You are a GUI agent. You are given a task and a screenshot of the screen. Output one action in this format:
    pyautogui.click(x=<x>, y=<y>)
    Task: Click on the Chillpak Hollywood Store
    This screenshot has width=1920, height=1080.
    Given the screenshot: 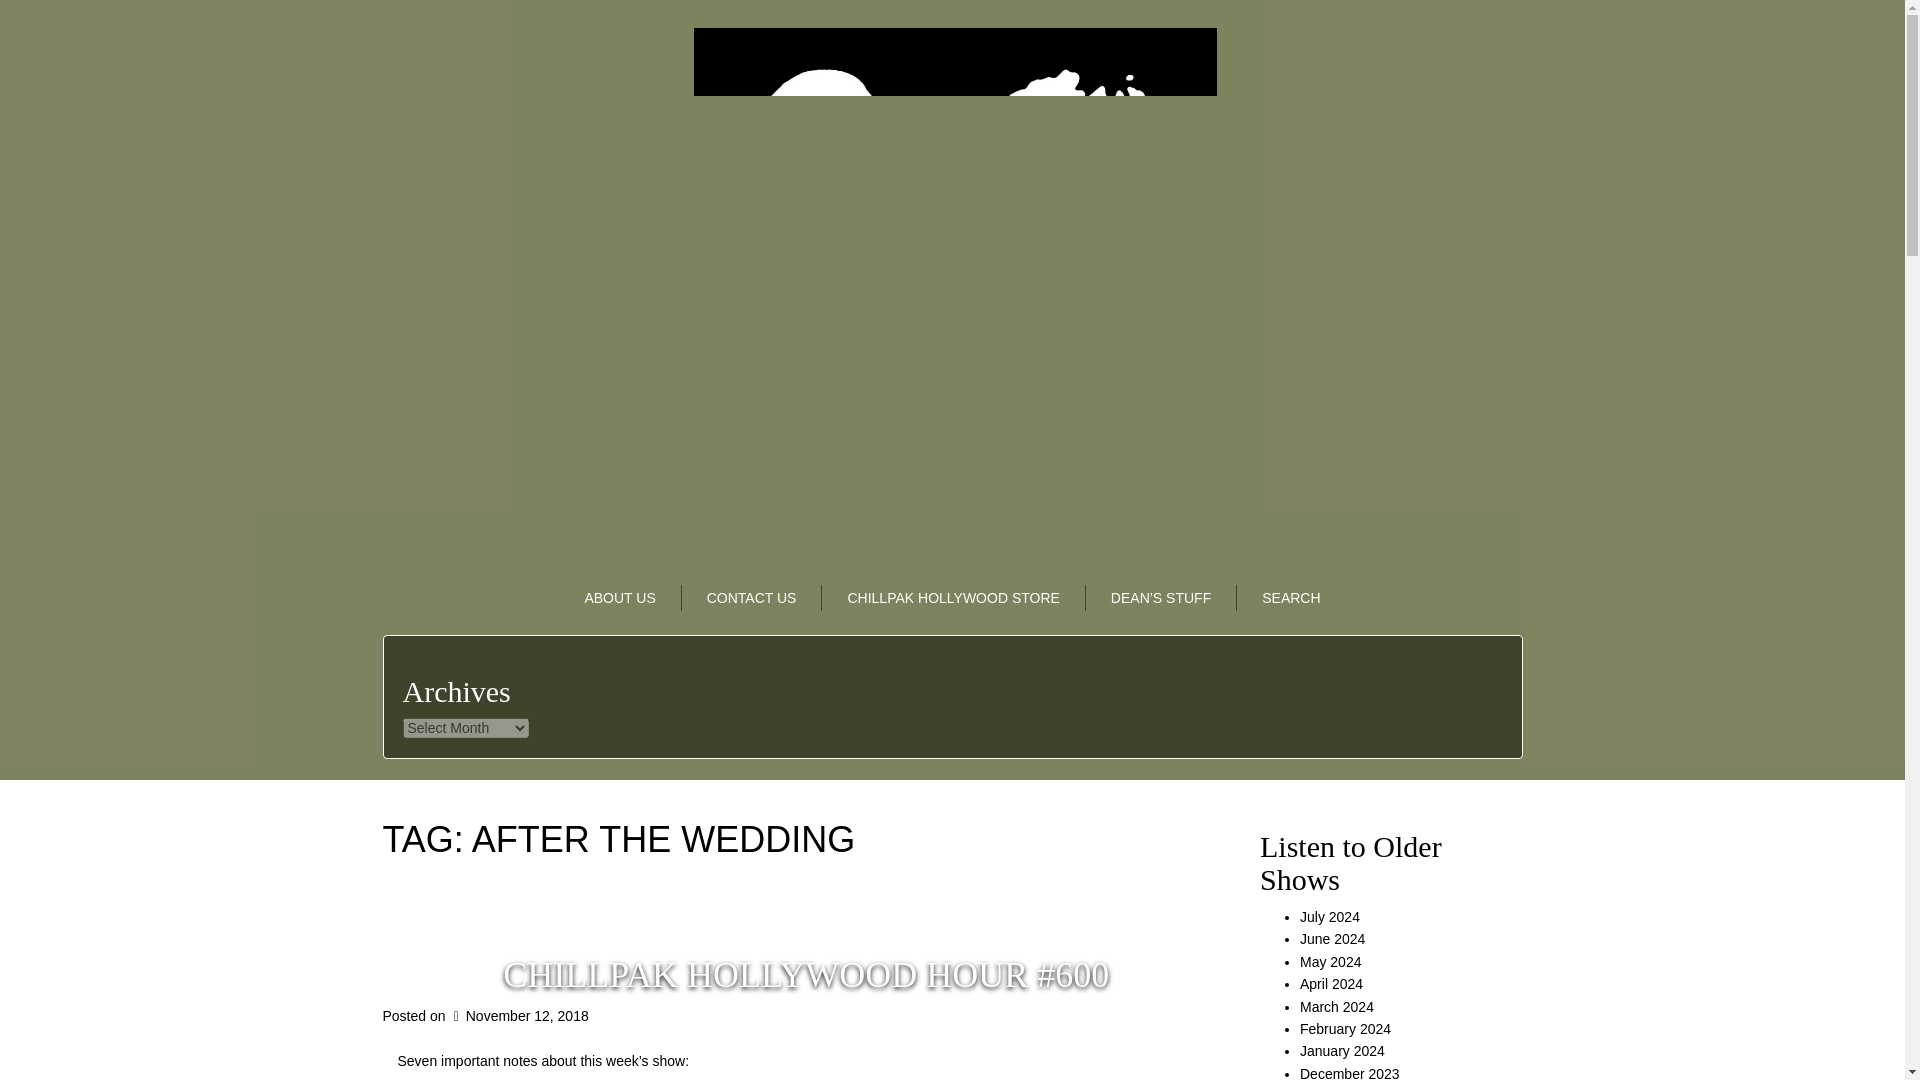 What is the action you would take?
    pyautogui.click(x=952, y=598)
    